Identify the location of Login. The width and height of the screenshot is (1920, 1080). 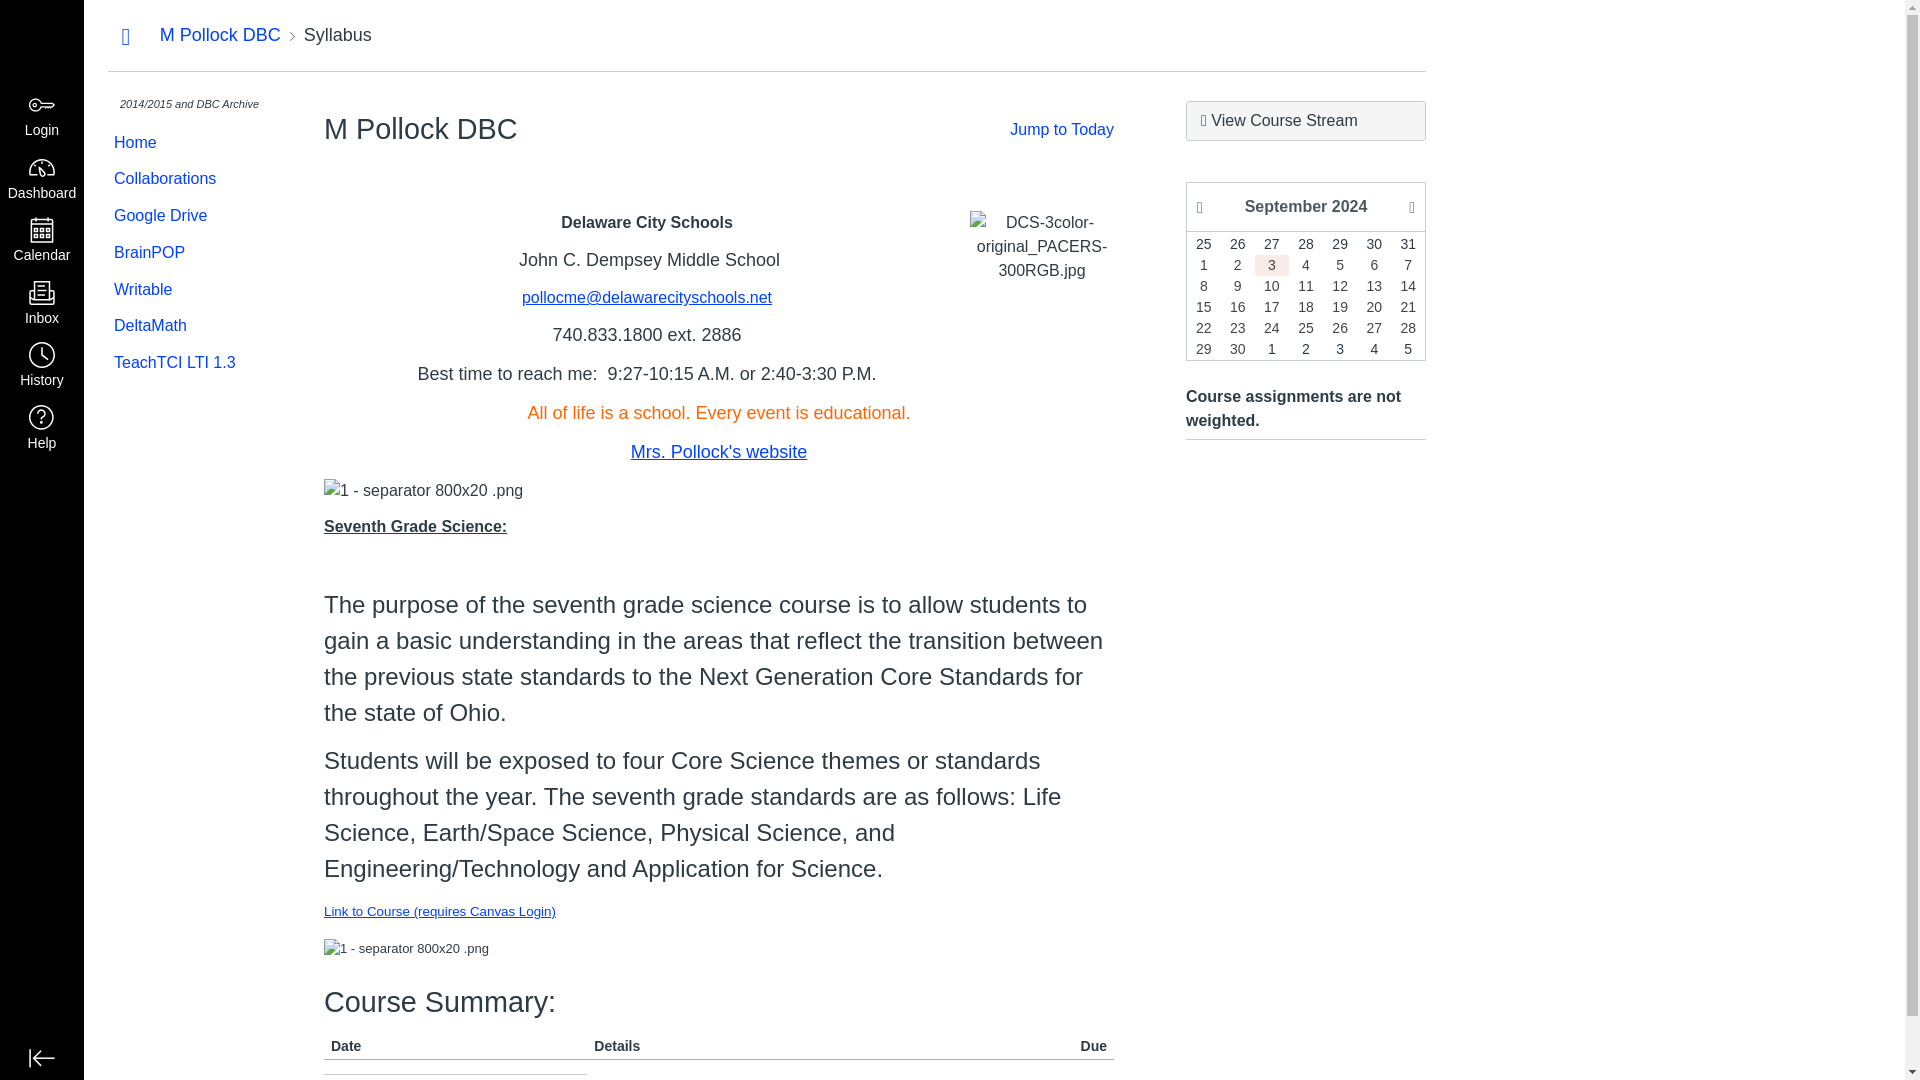
(42, 116).